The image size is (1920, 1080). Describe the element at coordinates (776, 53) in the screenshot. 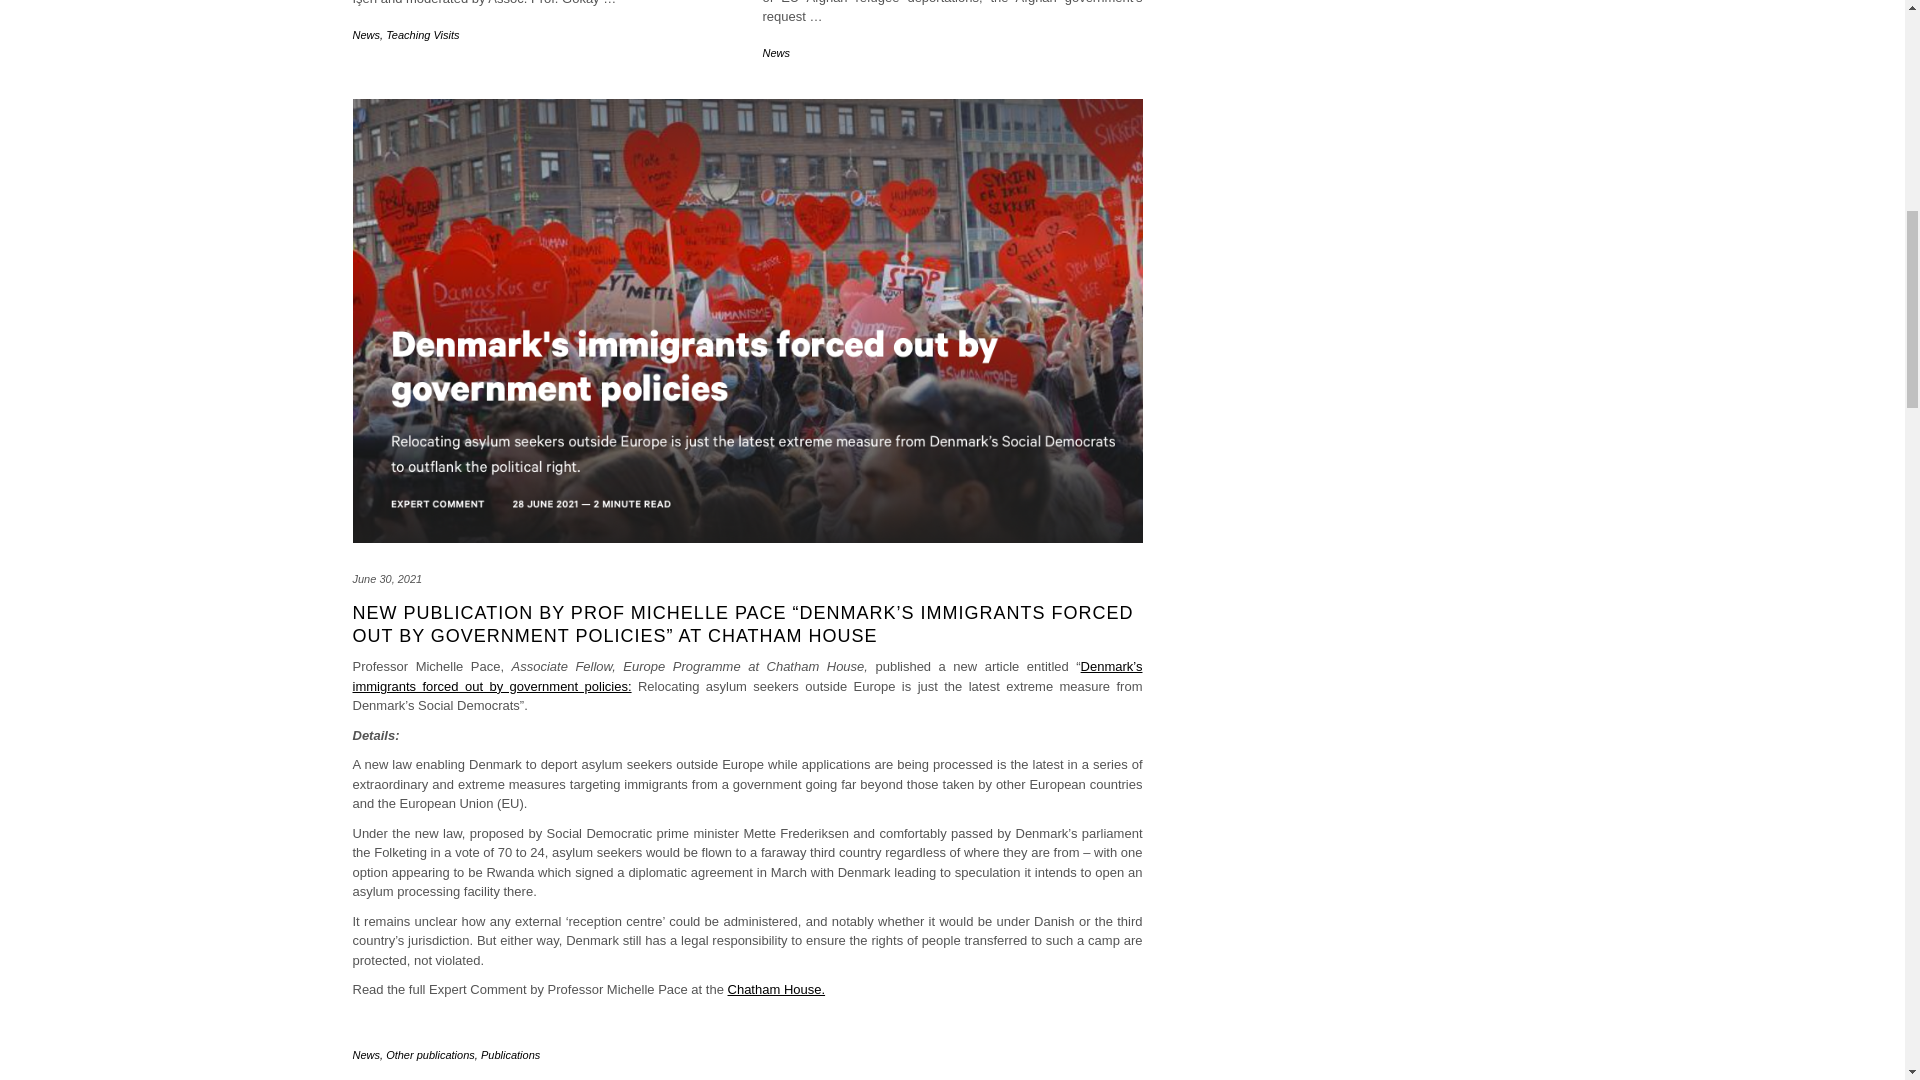

I see `News` at that location.